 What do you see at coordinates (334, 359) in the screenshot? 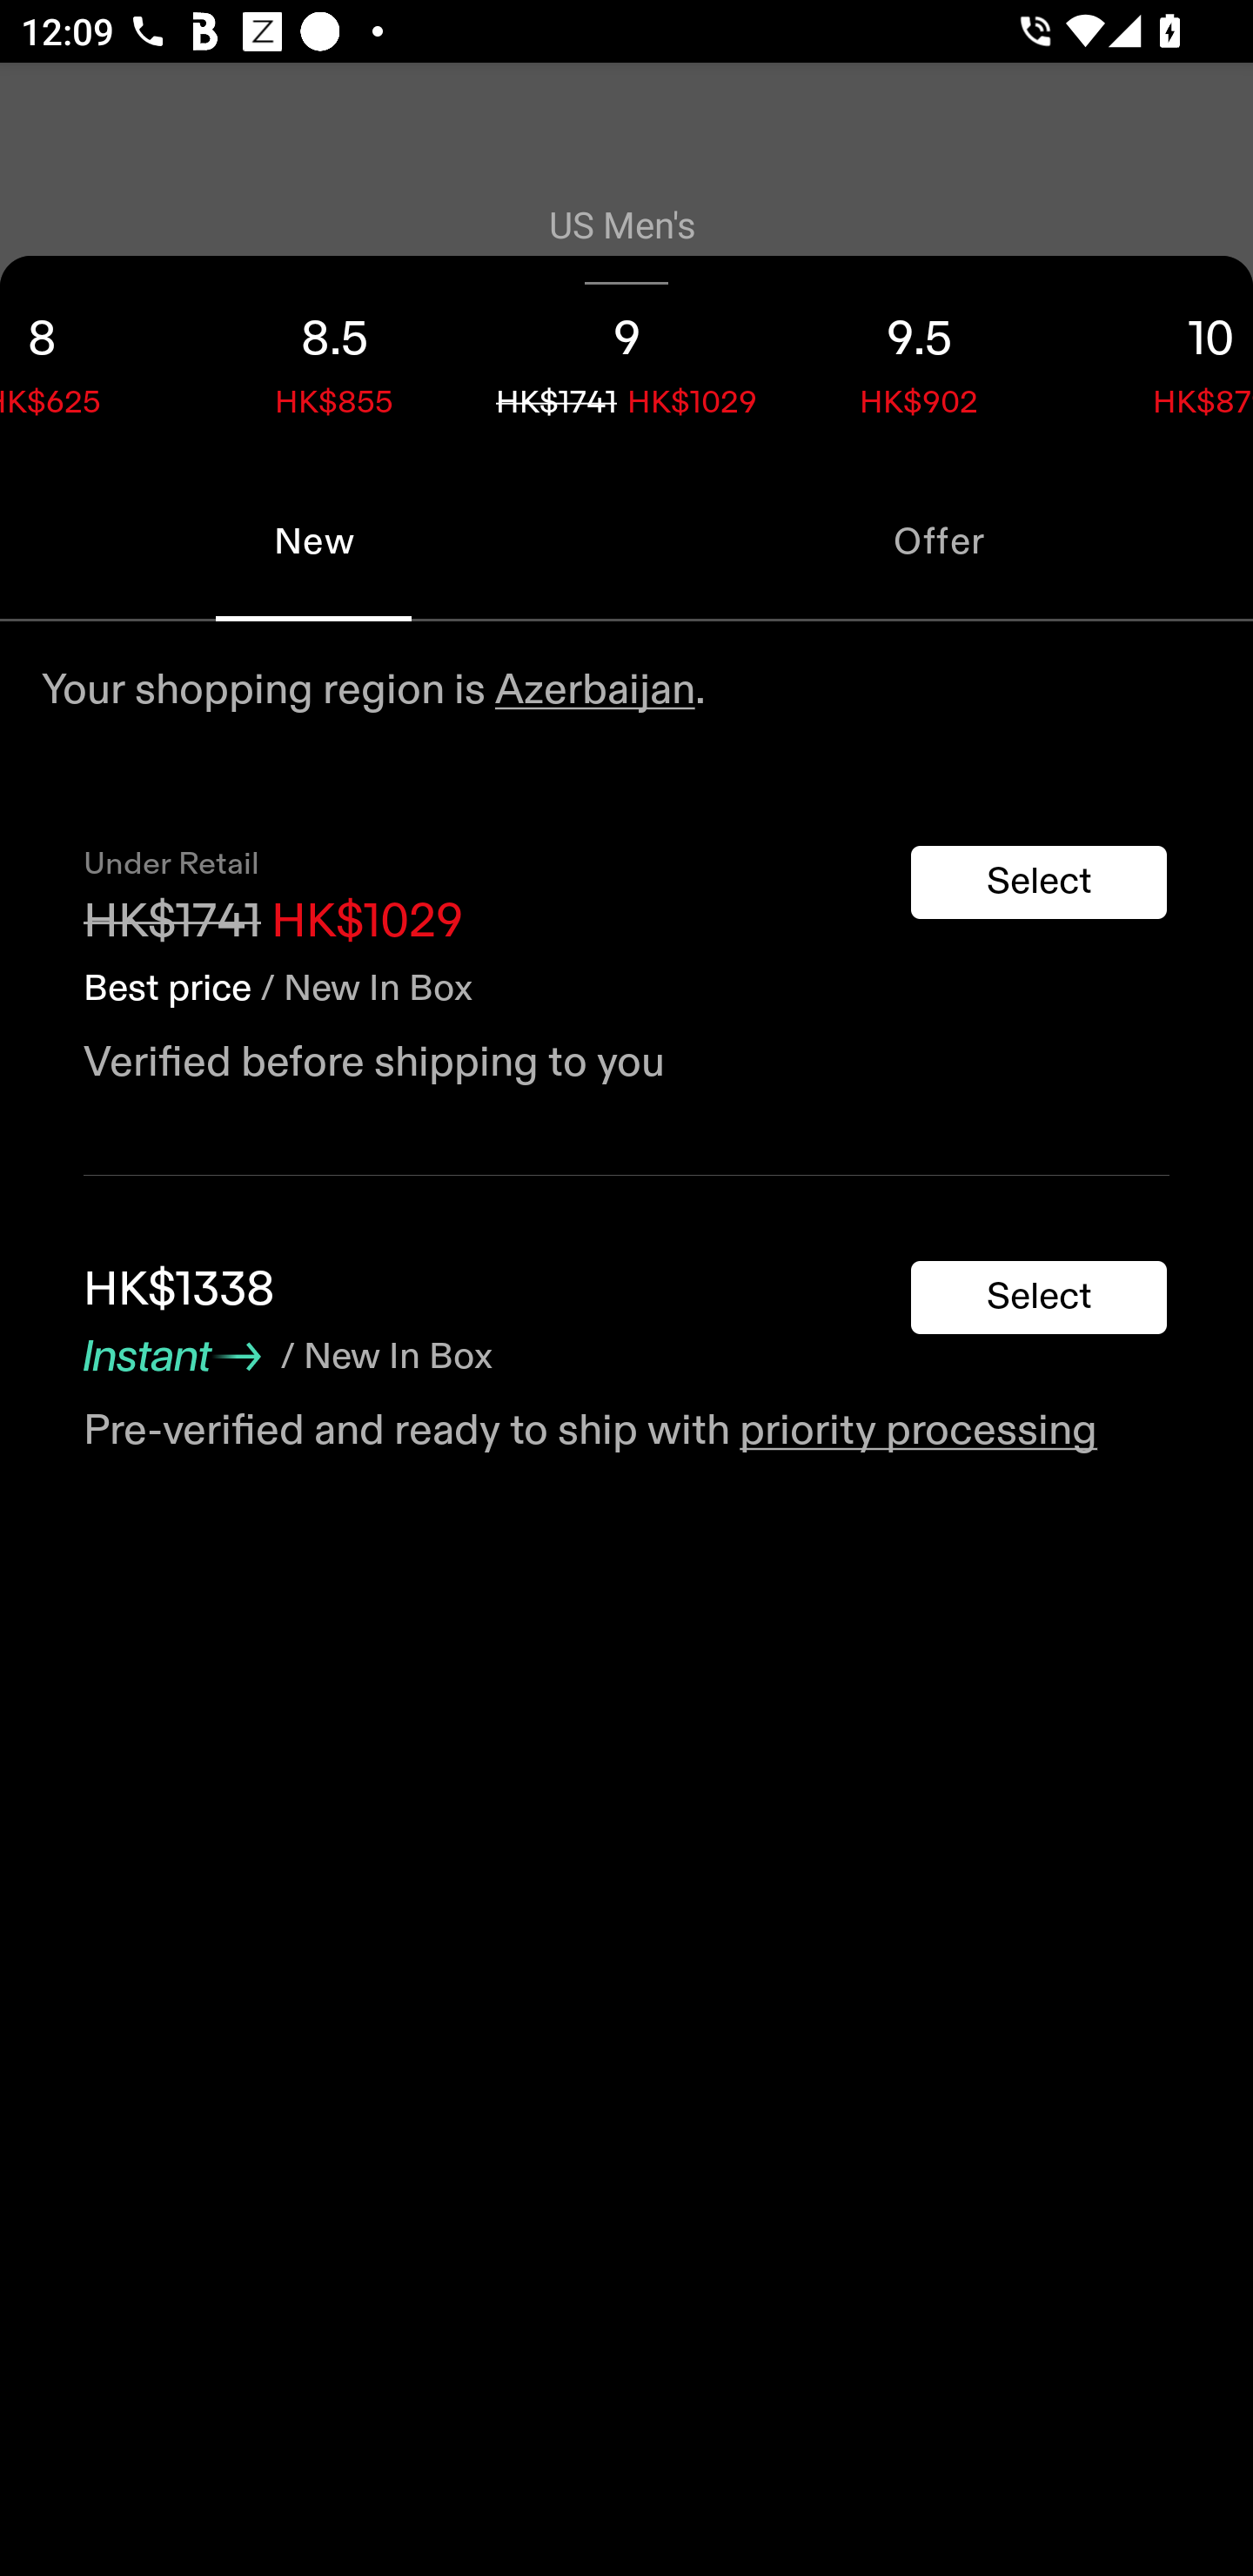
I see `8.5 HK$855` at bounding box center [334, 359].